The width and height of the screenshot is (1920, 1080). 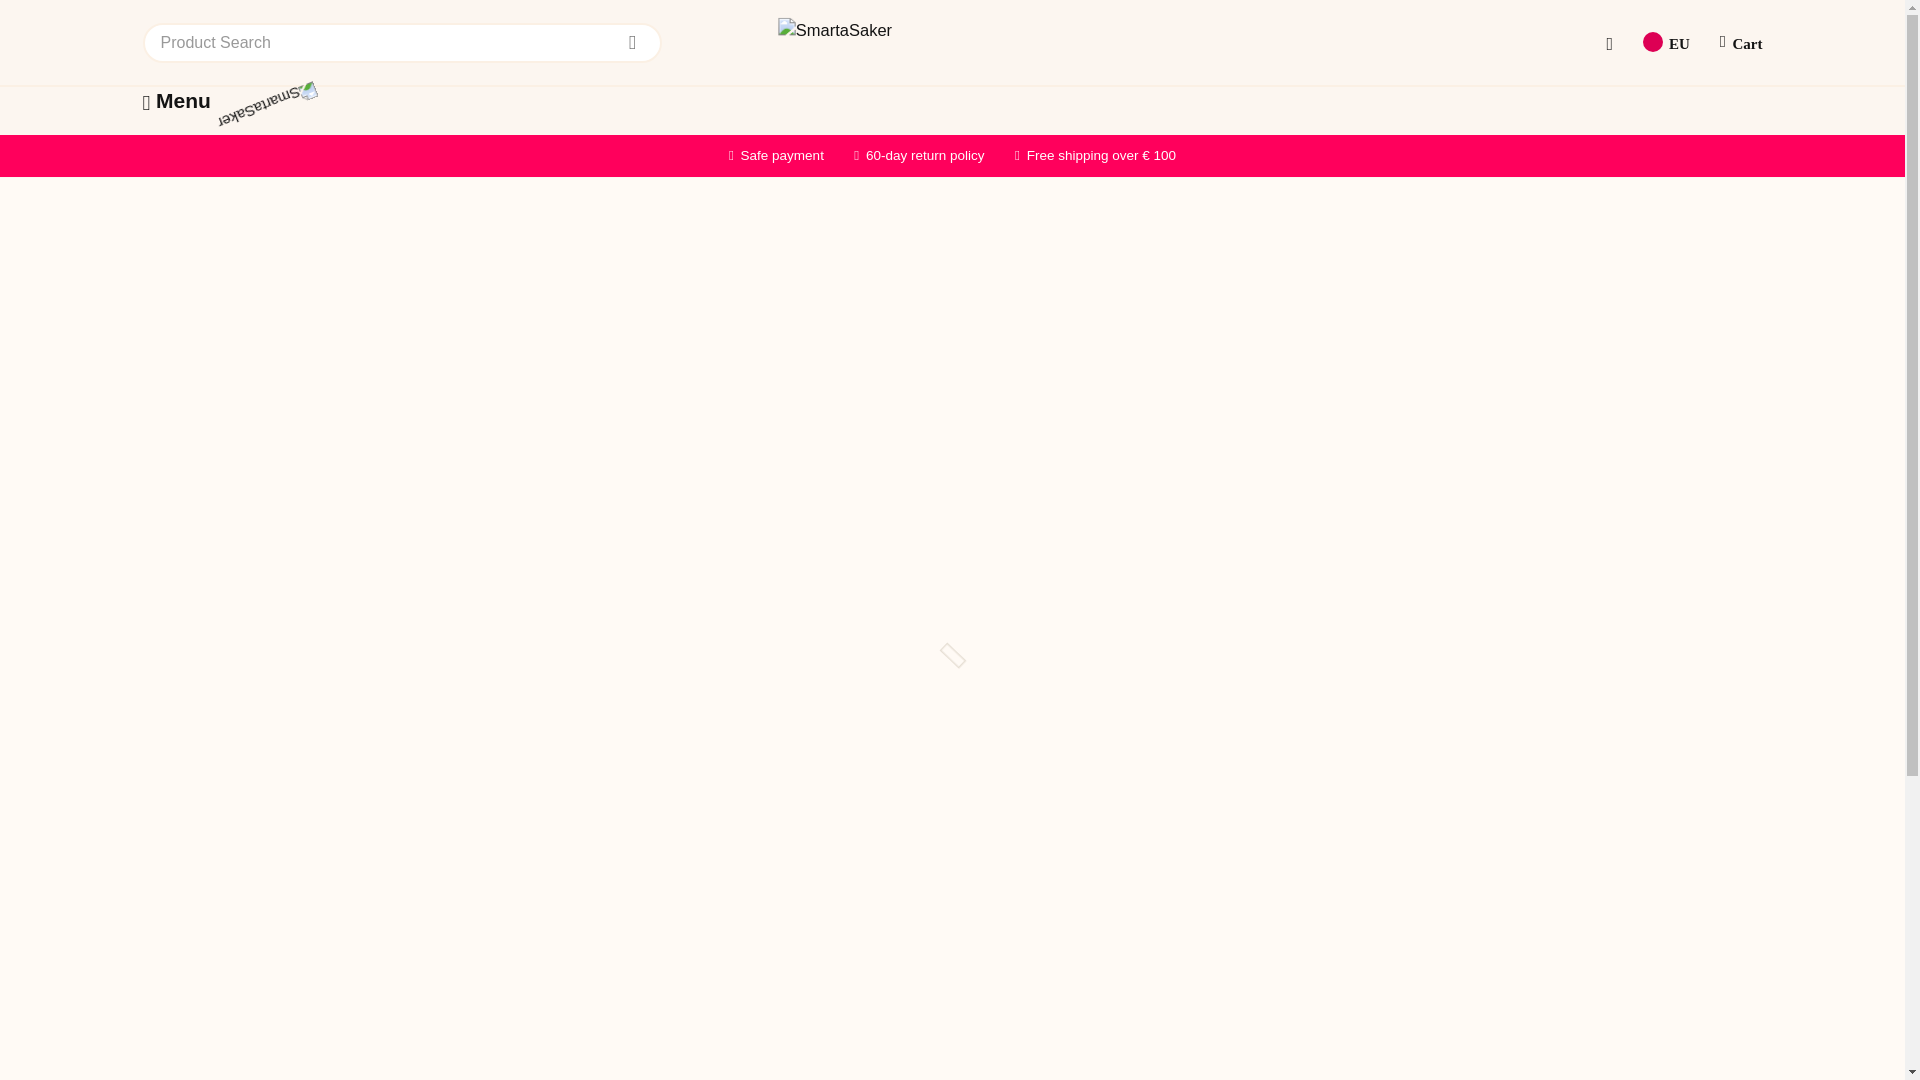 I want to click on Best-sellers, so click(x=482, y=145).